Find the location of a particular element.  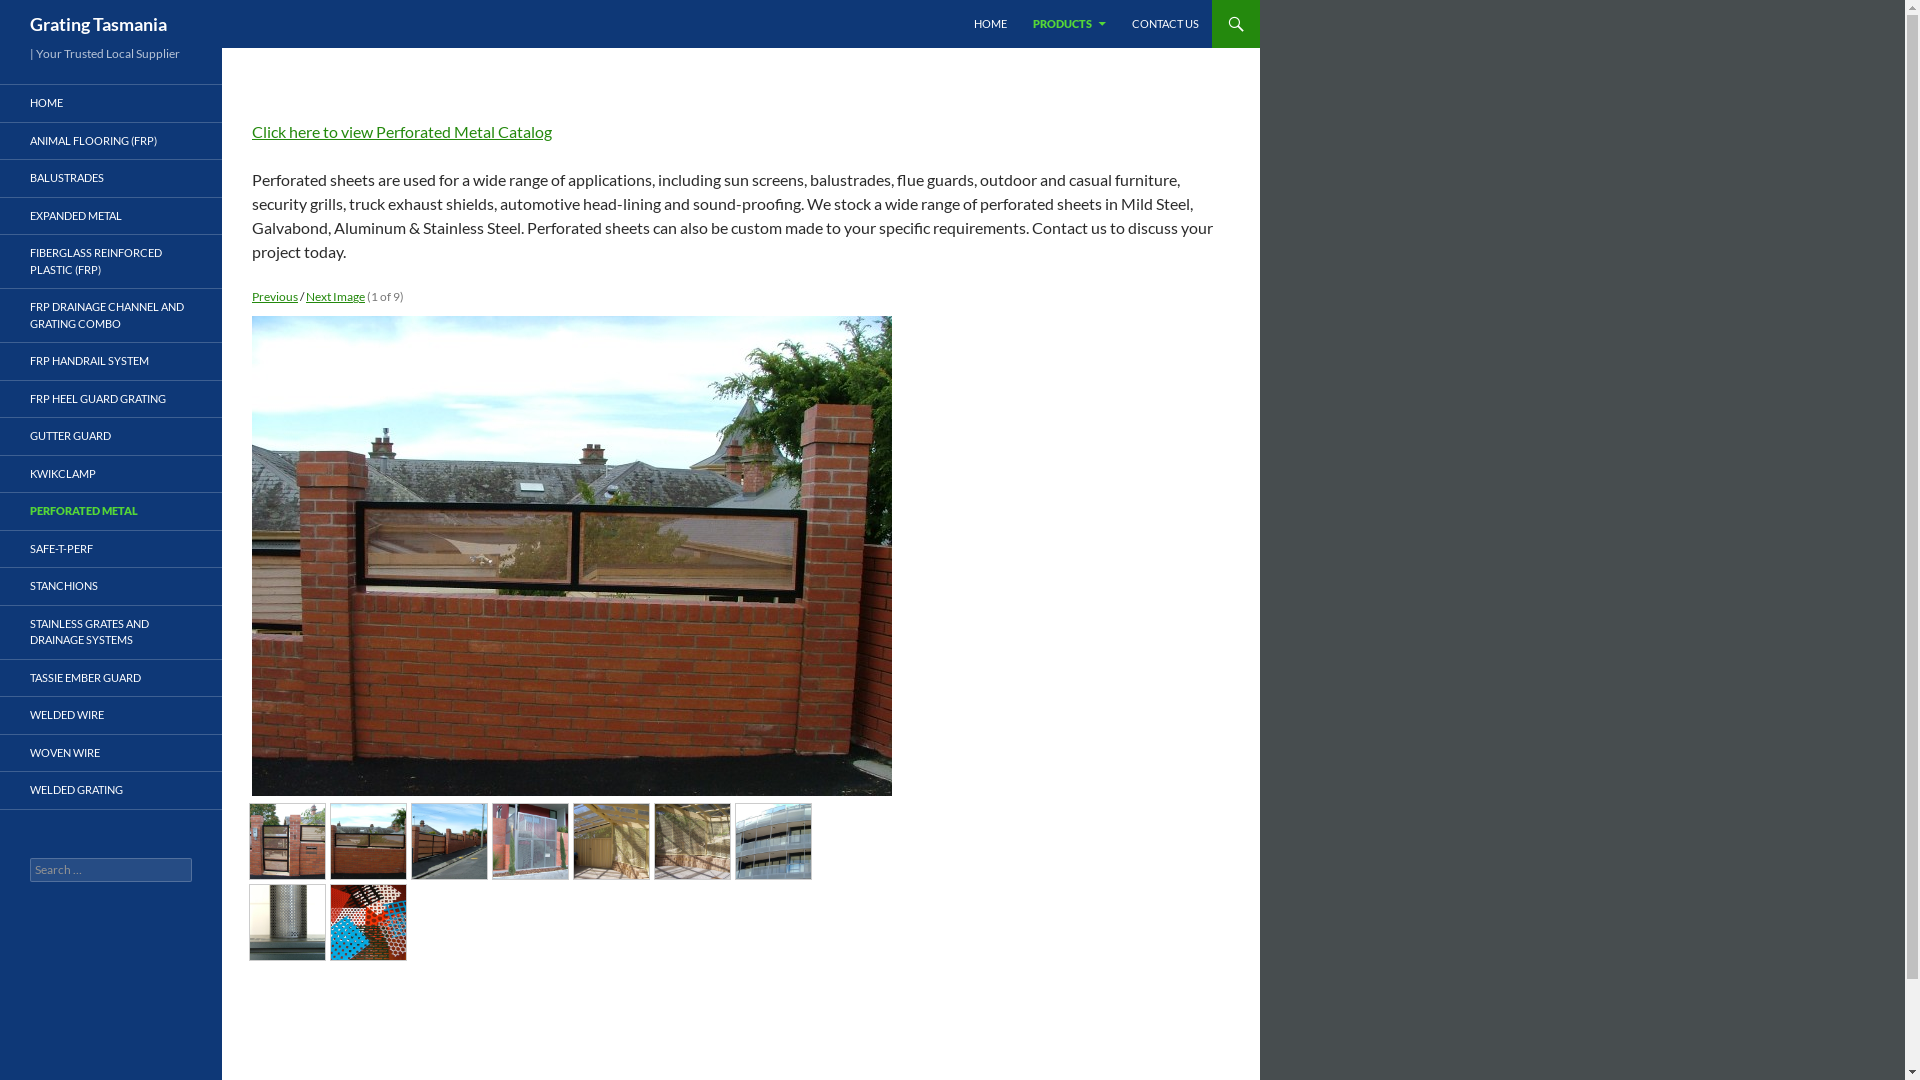

ANIMAL FLOORING (FRP) is located at coordinates (111, 140).